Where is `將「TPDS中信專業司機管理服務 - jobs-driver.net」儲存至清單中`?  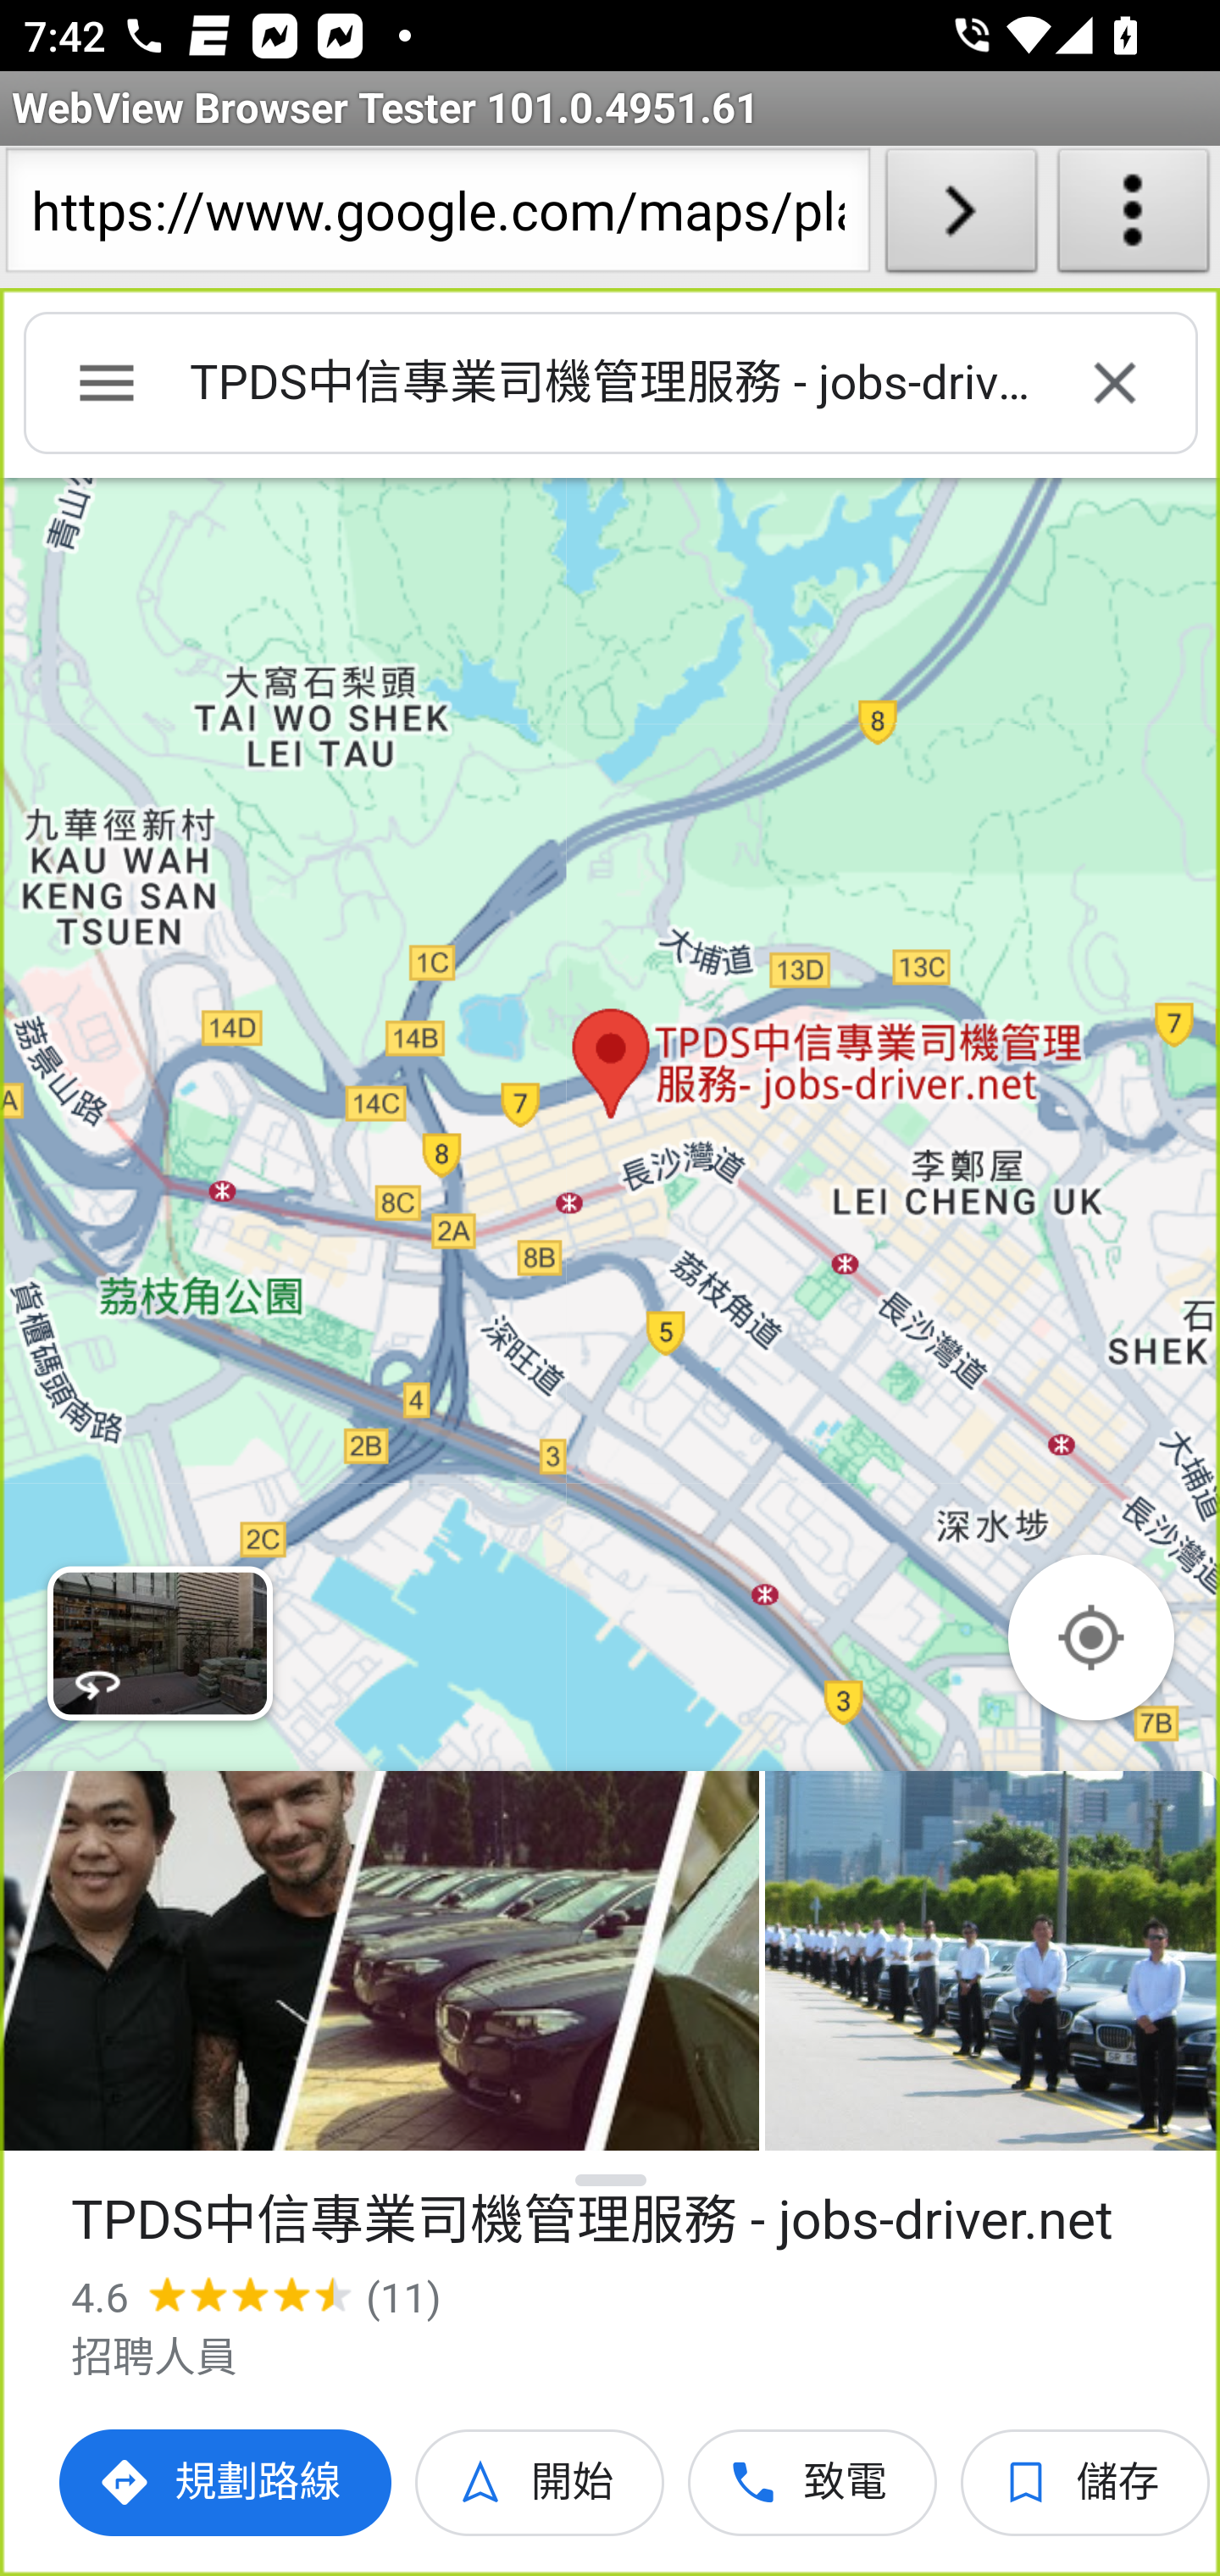
將「TPDS中信專業司機管理服務 - jobs-driver.net」儲存至清單中 is located at coordinates (1086, 2483).